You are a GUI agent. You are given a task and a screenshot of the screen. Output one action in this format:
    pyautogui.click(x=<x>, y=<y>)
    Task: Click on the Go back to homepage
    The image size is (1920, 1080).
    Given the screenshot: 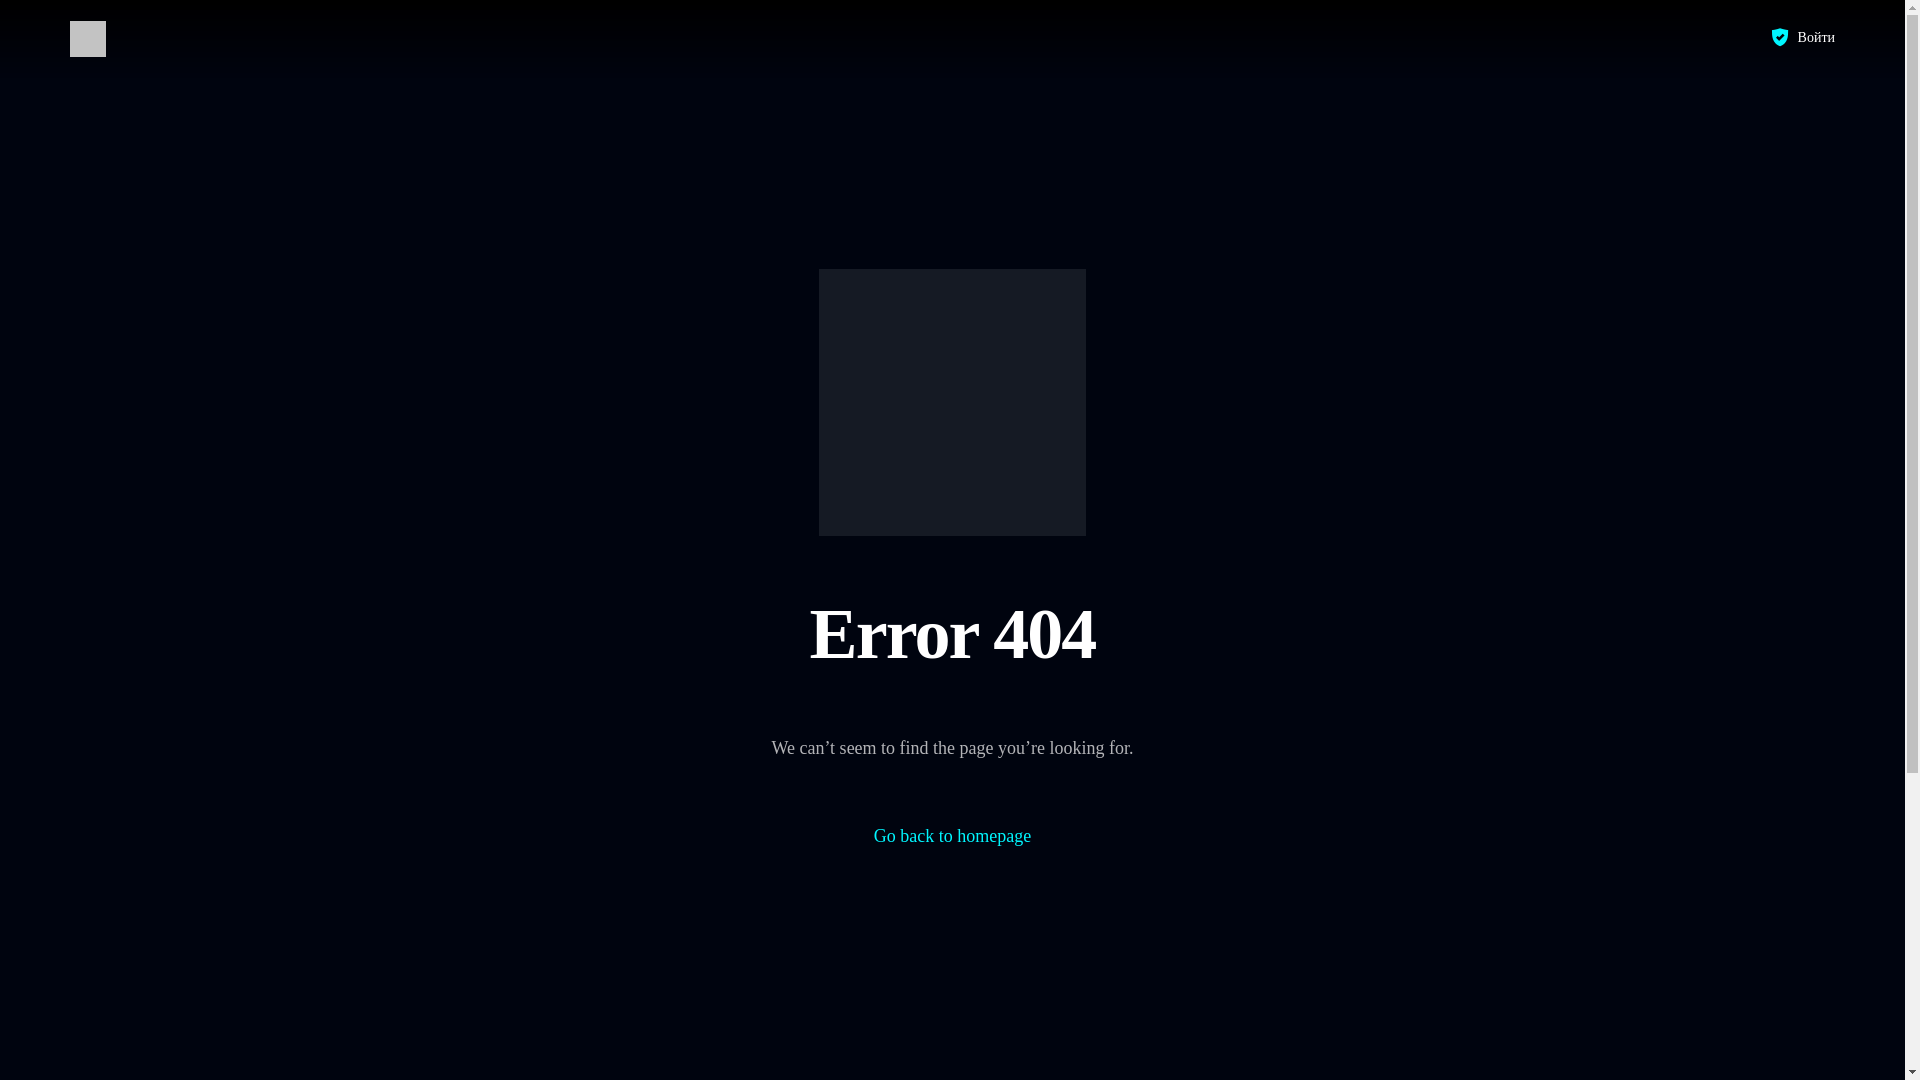 What is the action you would take?
    pyautogui.click(x=952, y=836)
    